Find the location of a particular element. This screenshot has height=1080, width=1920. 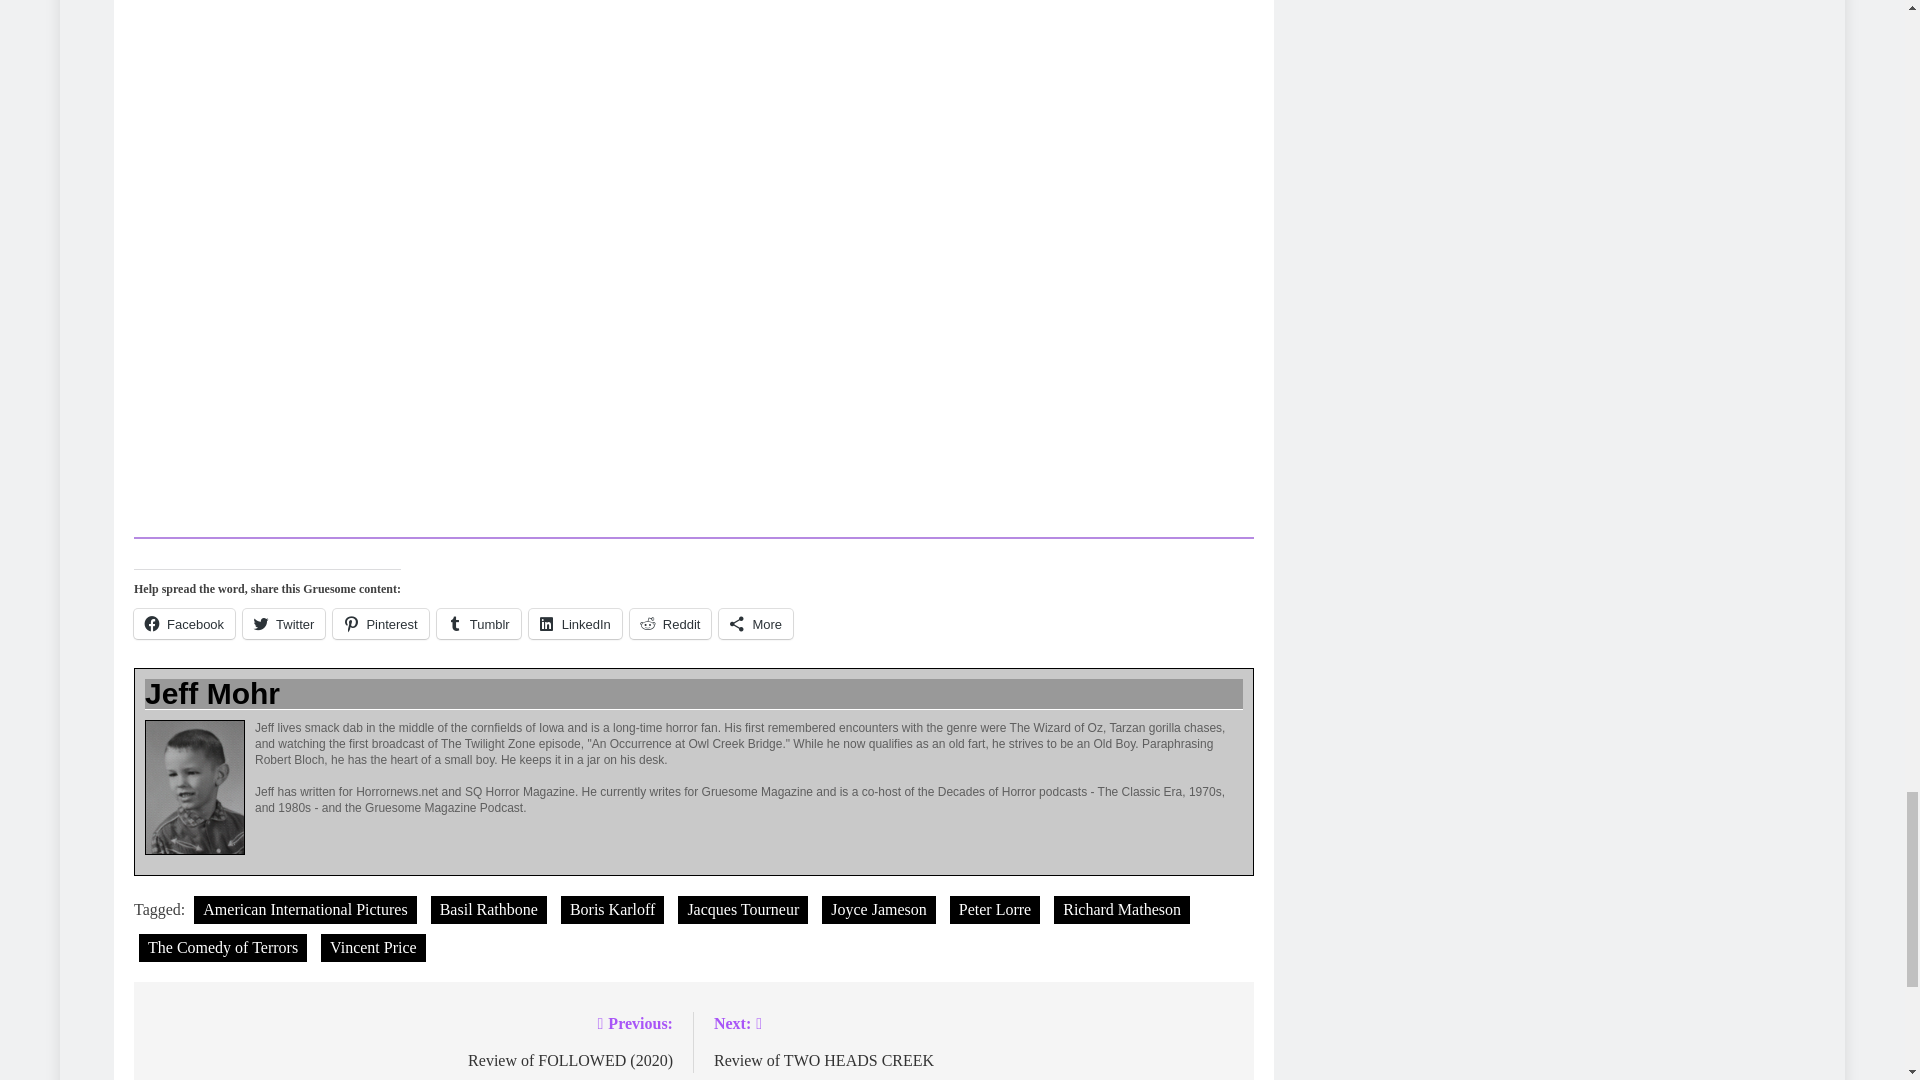

Click to share on Tumblr is located at coordinates (478, 624).